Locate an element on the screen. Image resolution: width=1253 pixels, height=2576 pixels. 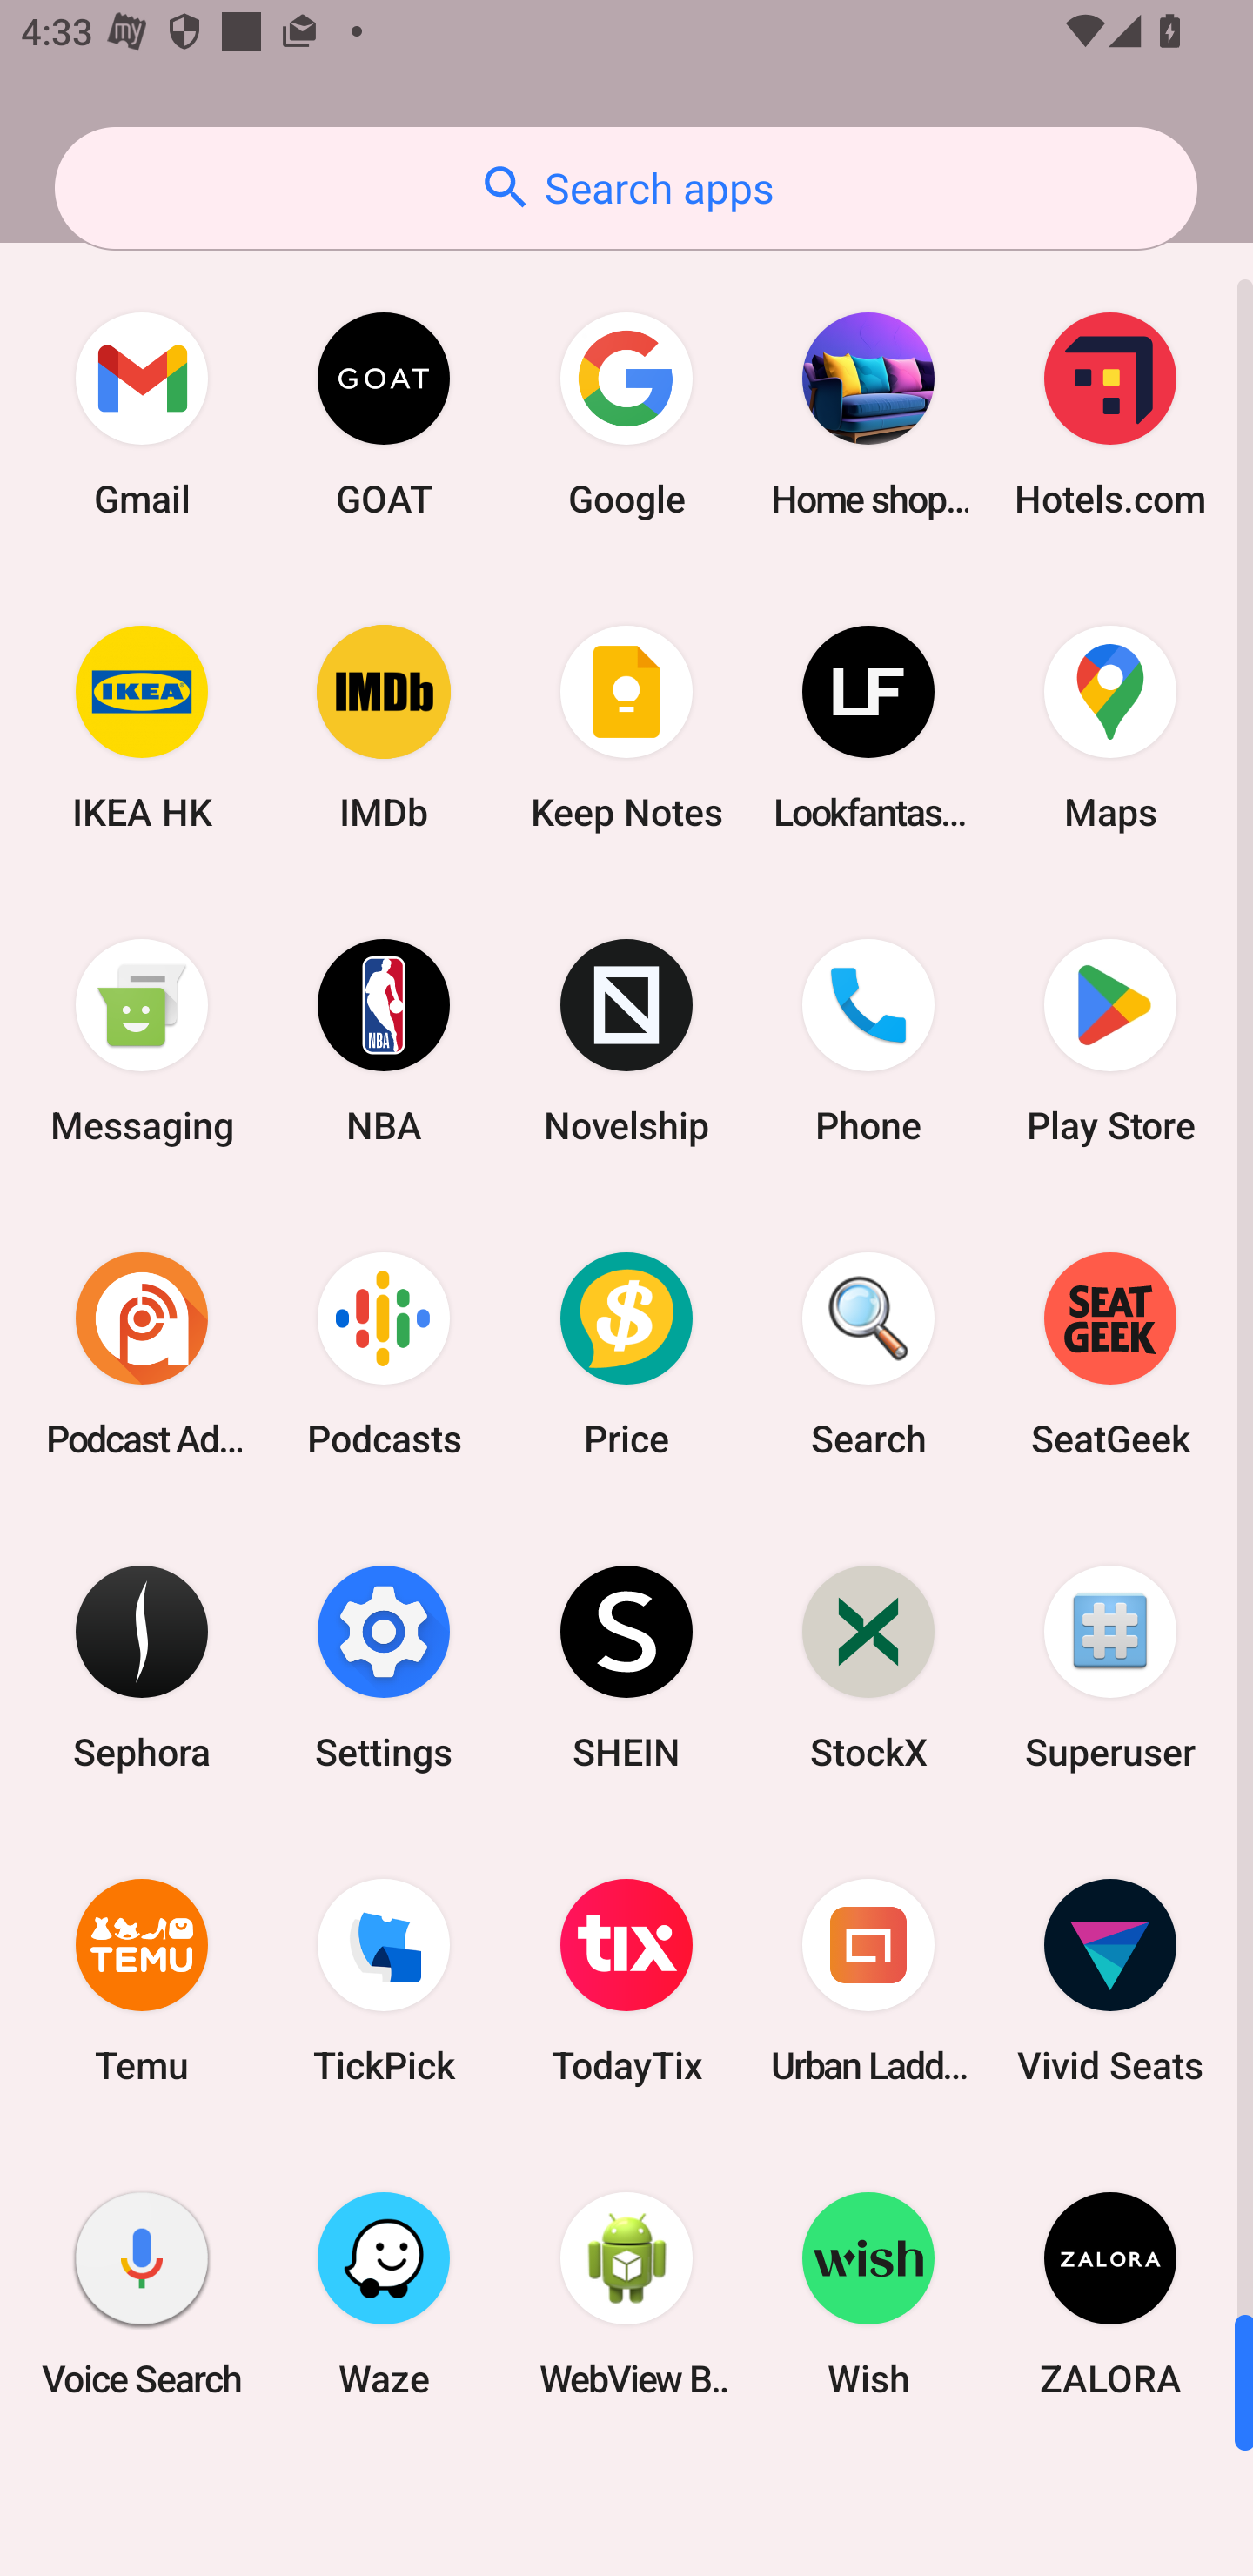
Lookfantastic is located at coordinates (868, 728).